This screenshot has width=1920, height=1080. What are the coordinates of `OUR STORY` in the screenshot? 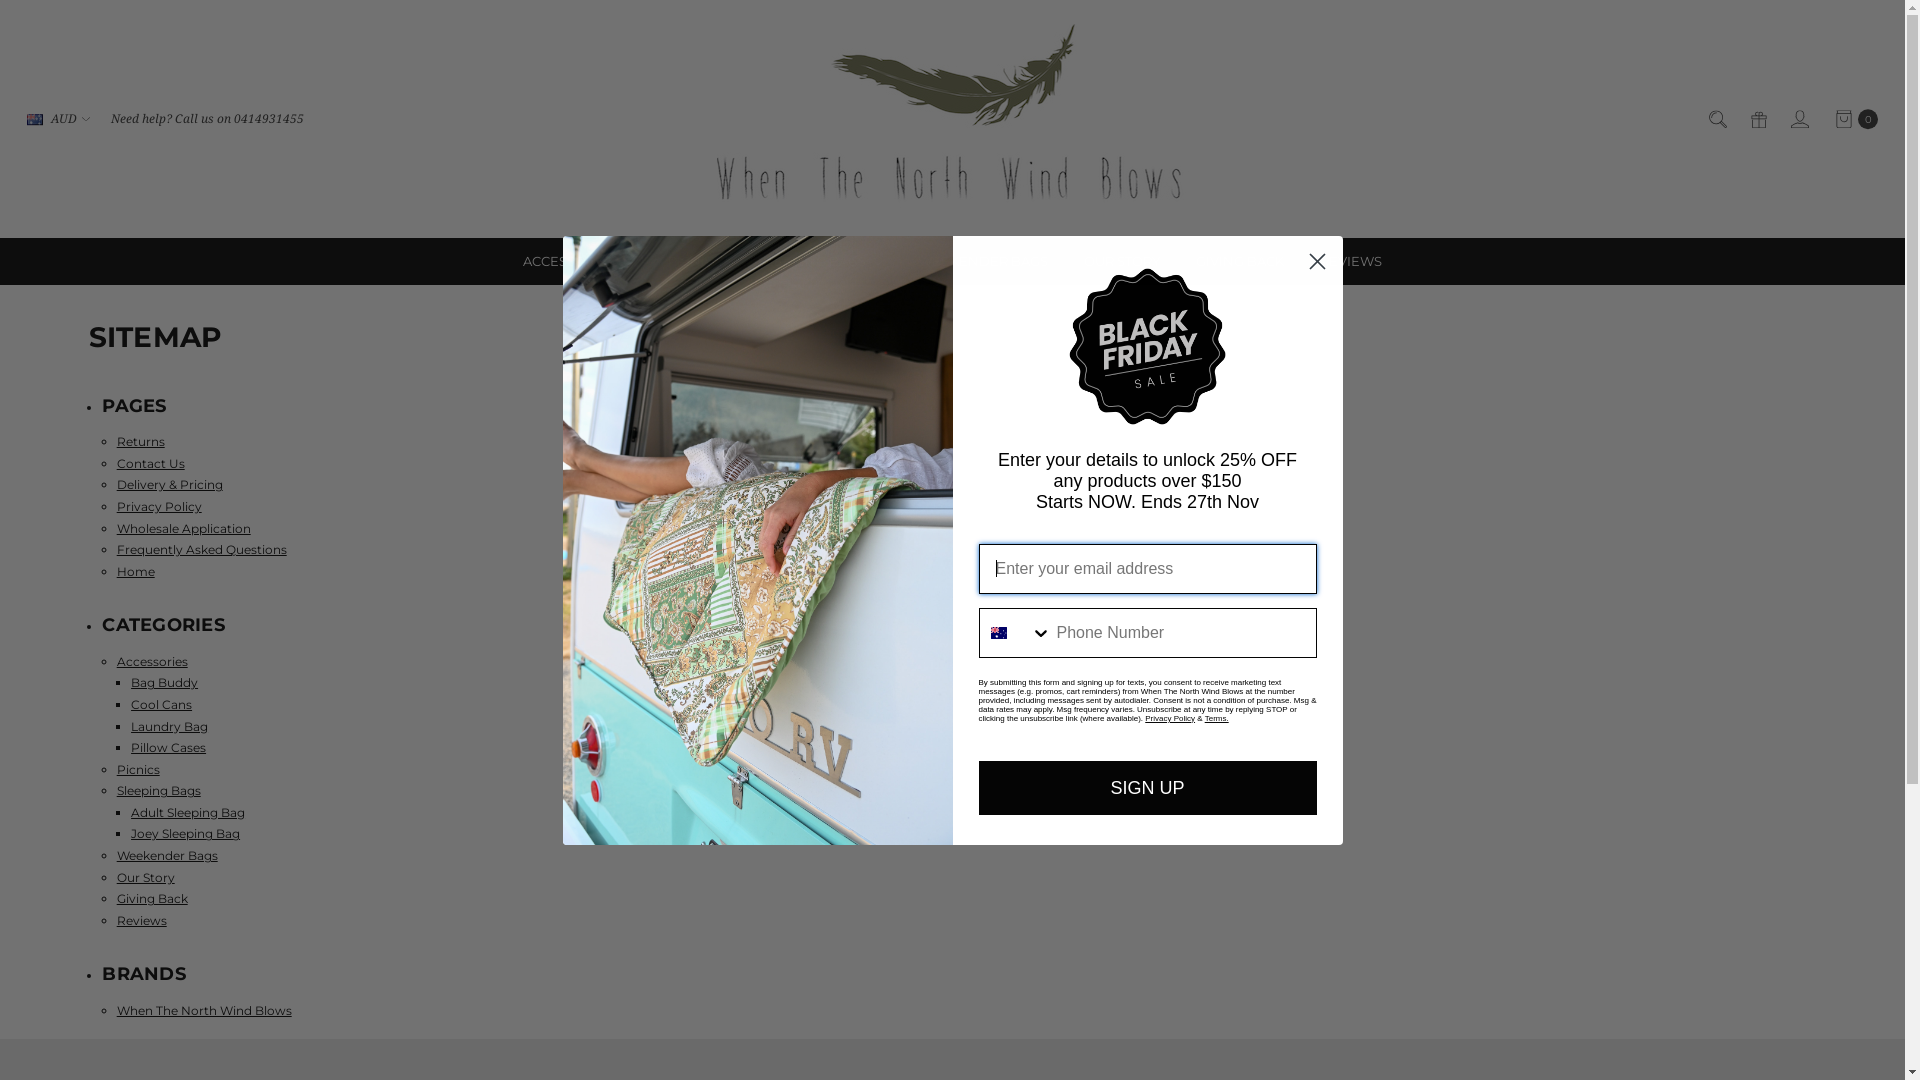 It's located at (1122, 262).